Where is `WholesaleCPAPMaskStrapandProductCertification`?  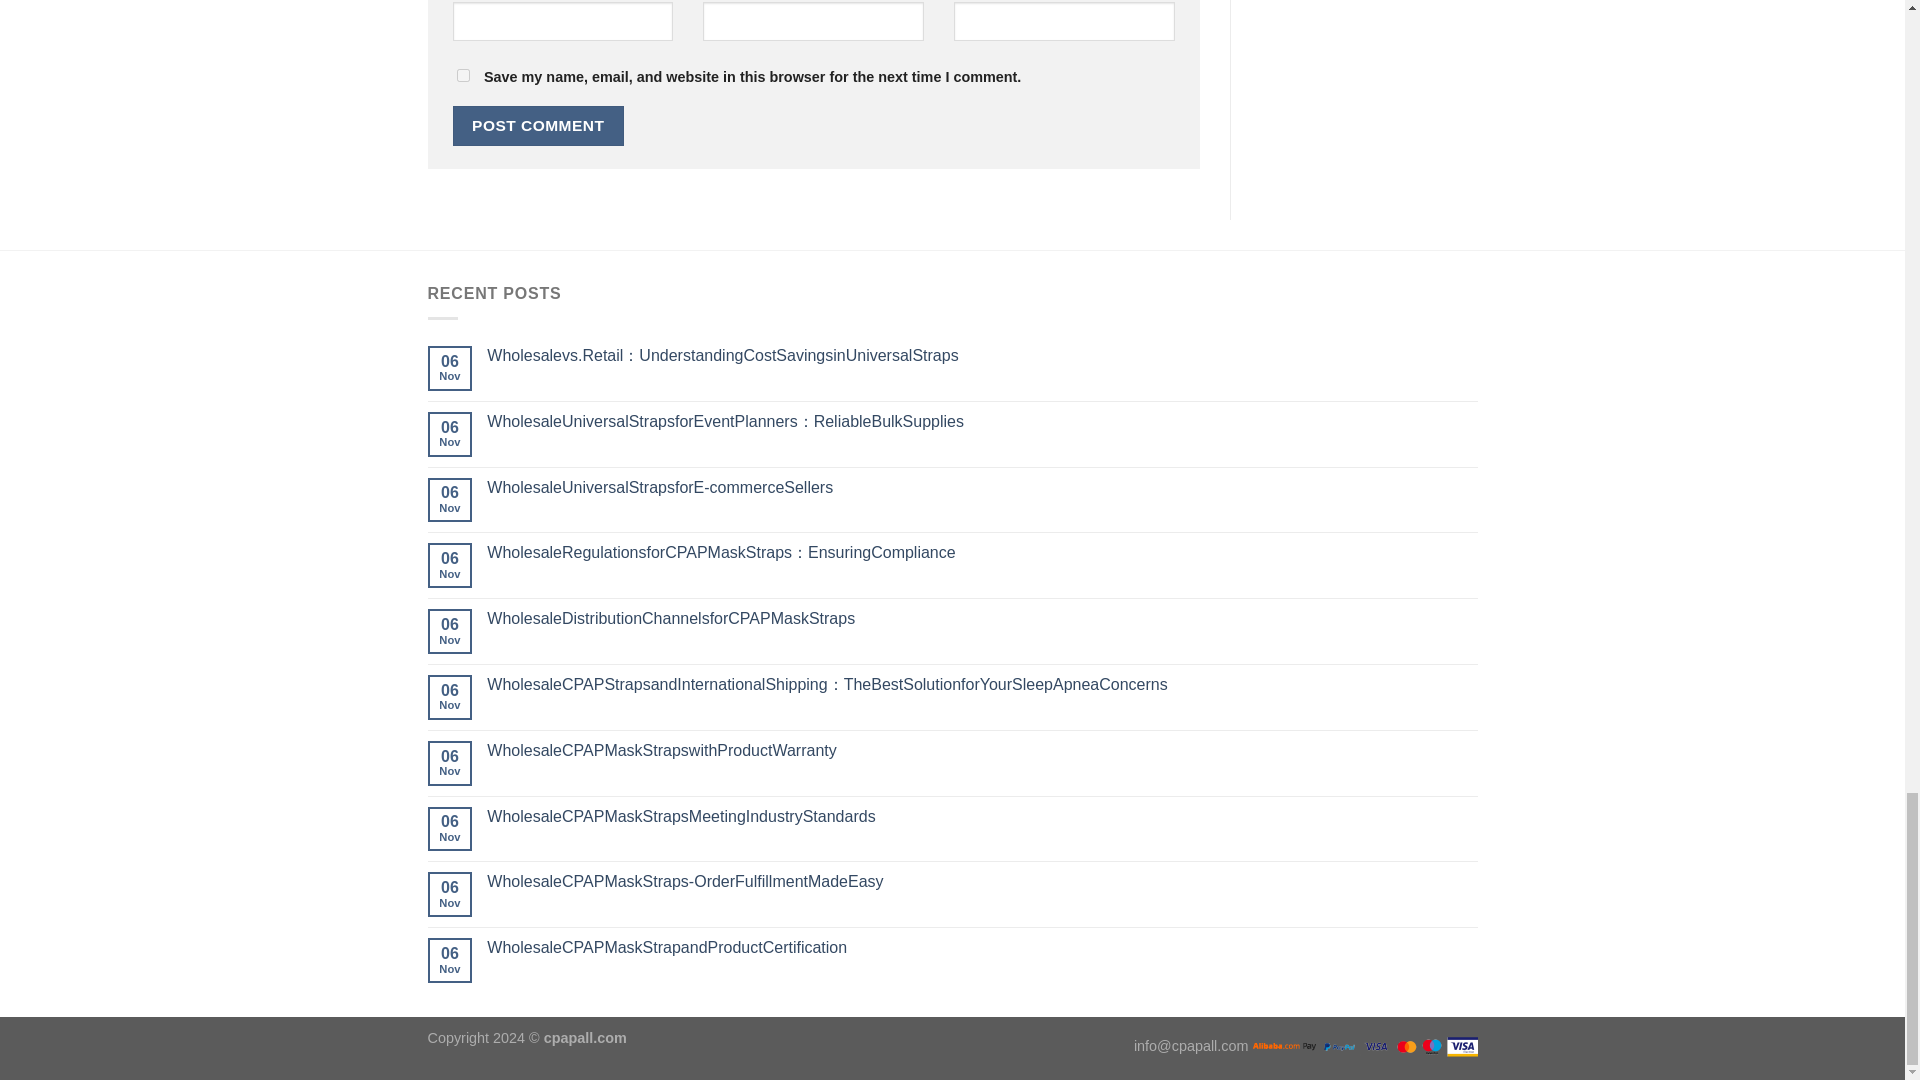
WholesaleCPAPMaskStrapandProductCertification is located at coordinates (982, 947).